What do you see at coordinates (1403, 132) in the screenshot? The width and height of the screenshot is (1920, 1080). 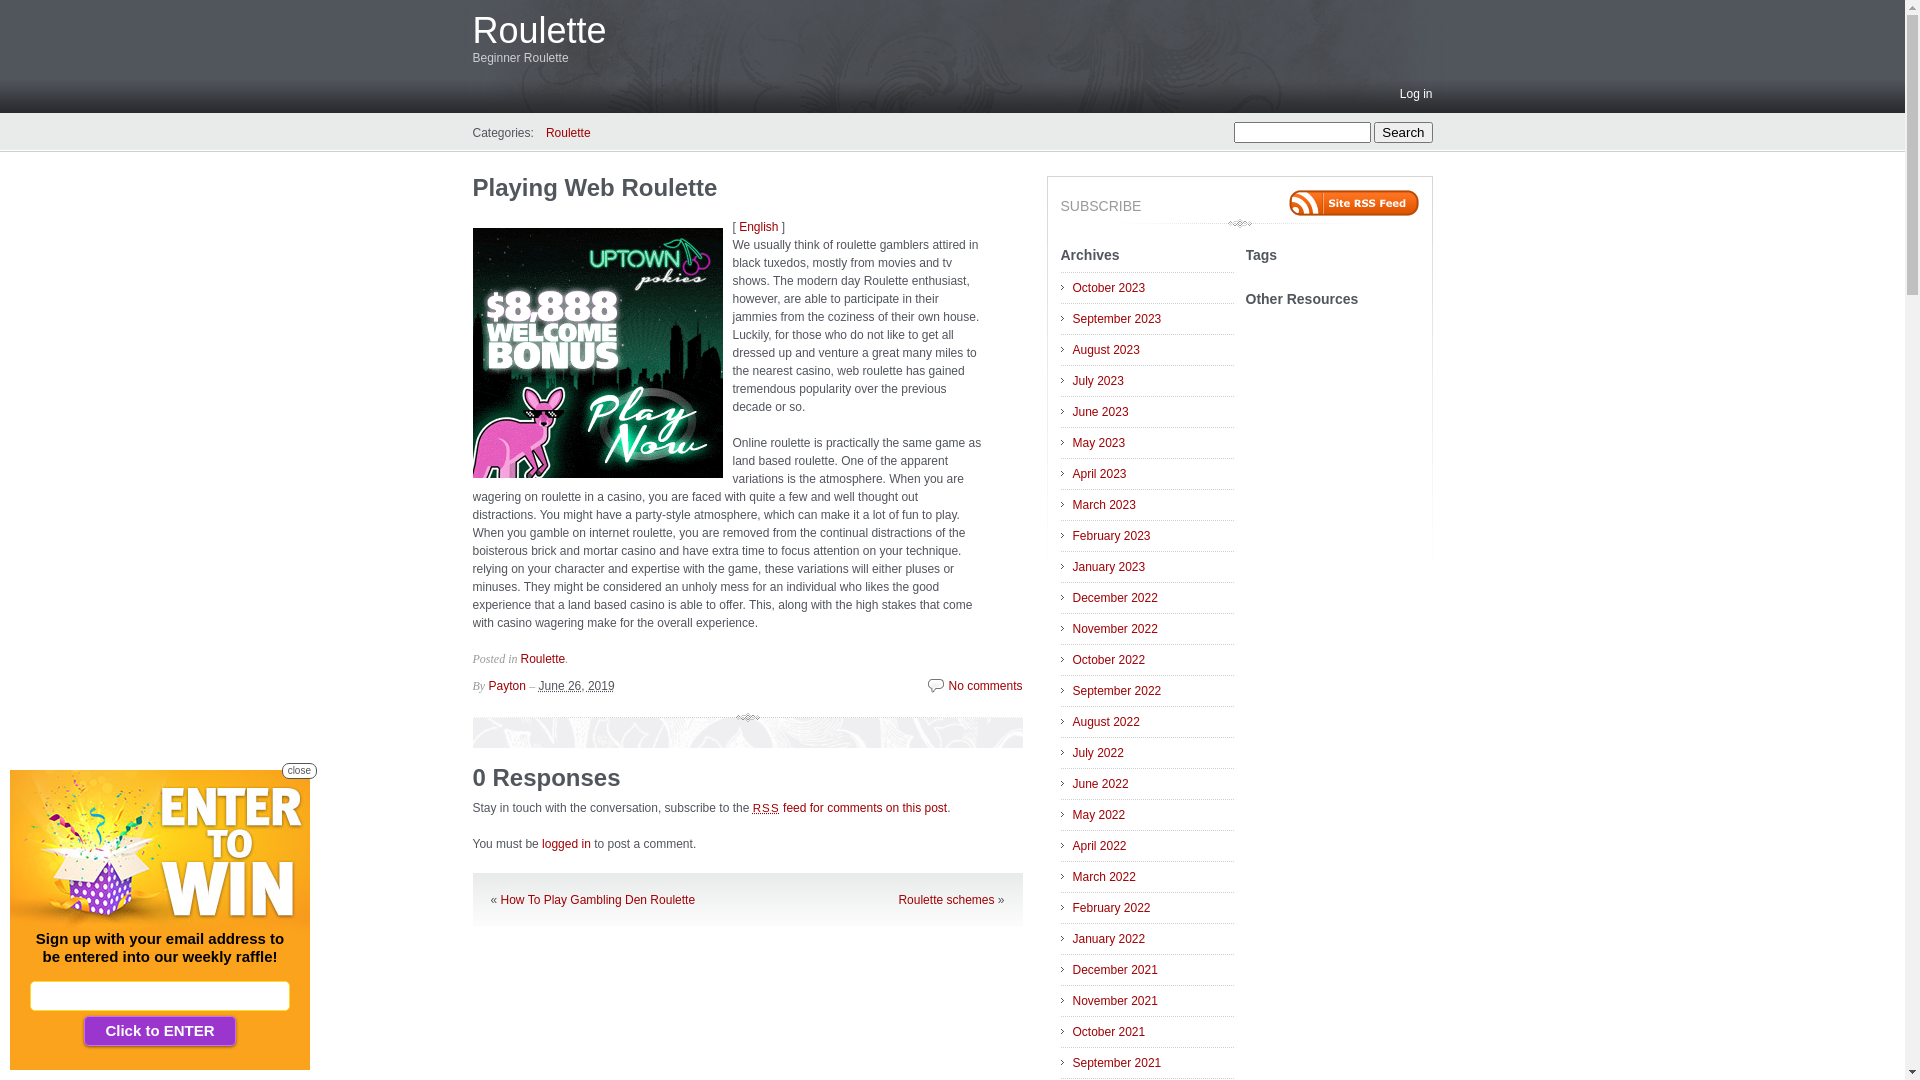 I see `Search` at bounding box center [1403, 132].